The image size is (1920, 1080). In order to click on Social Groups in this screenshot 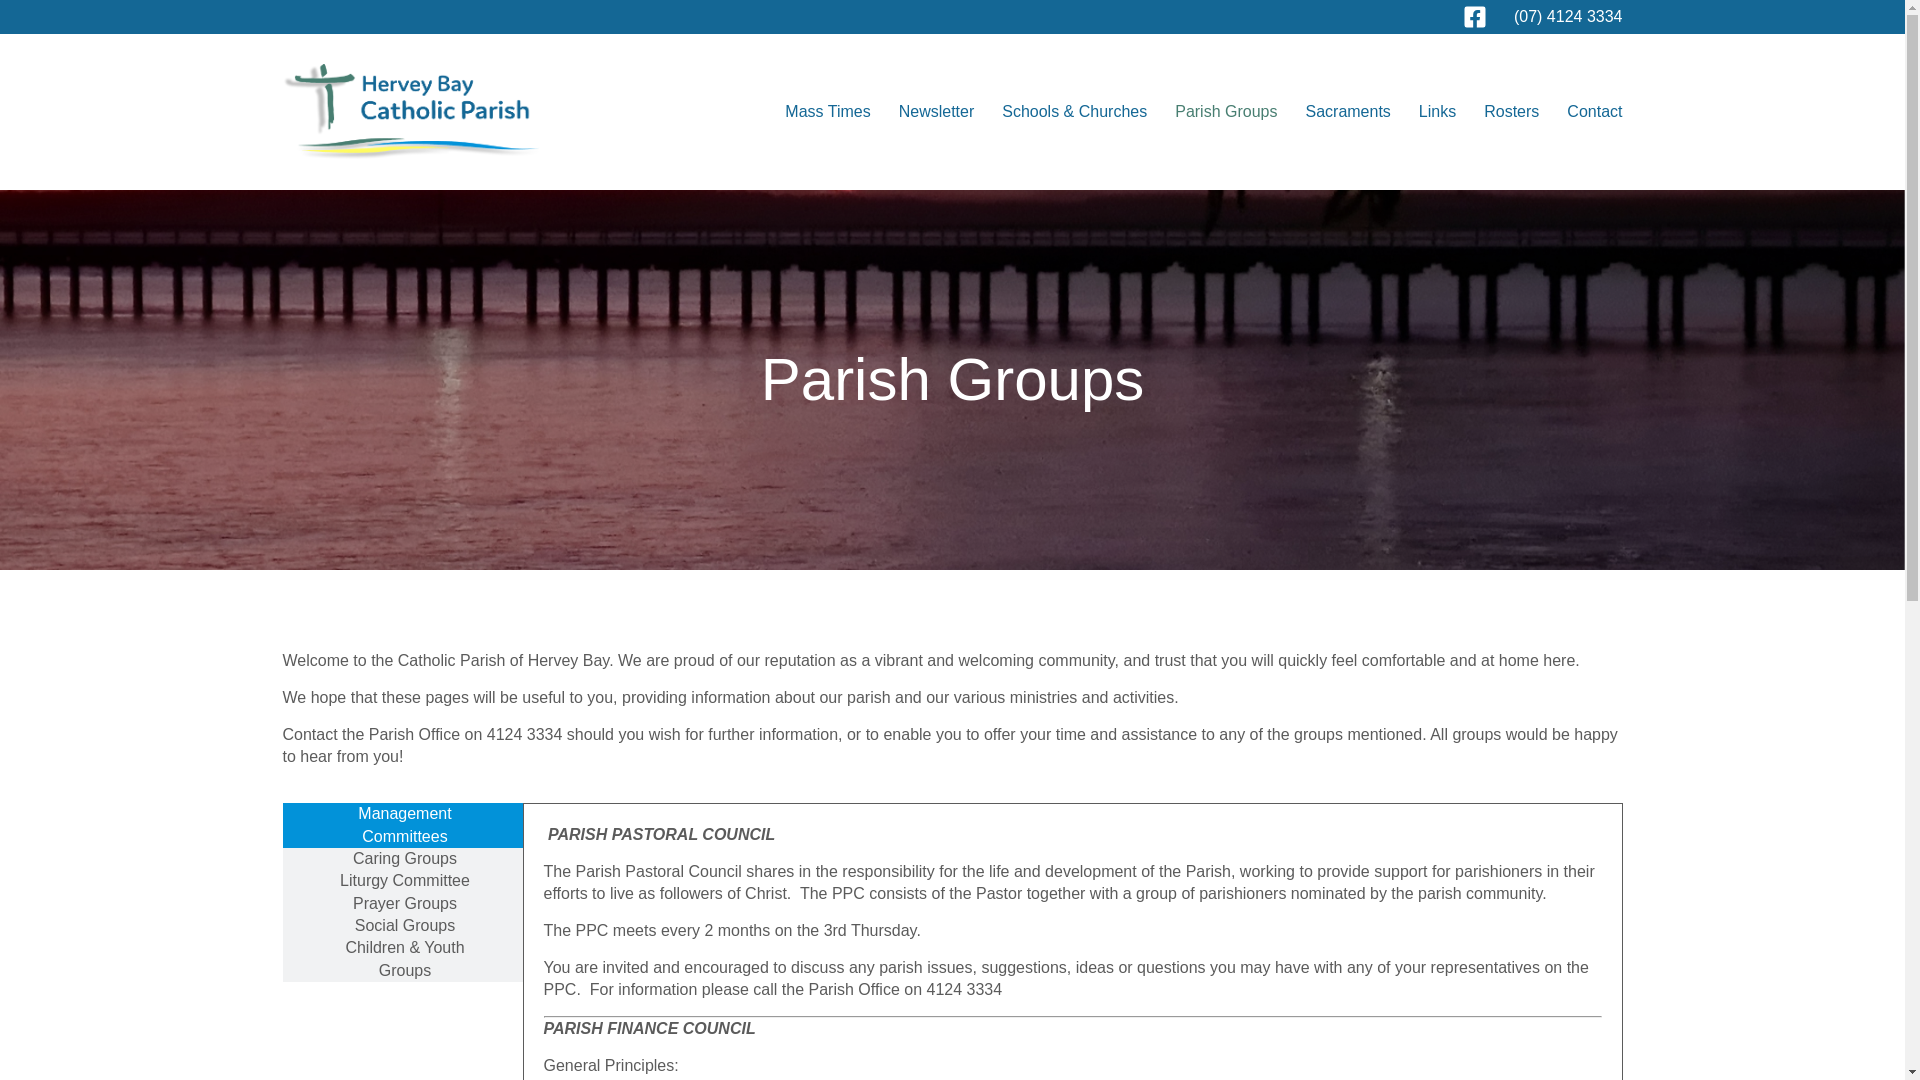, I will do `click(402, 926)`.